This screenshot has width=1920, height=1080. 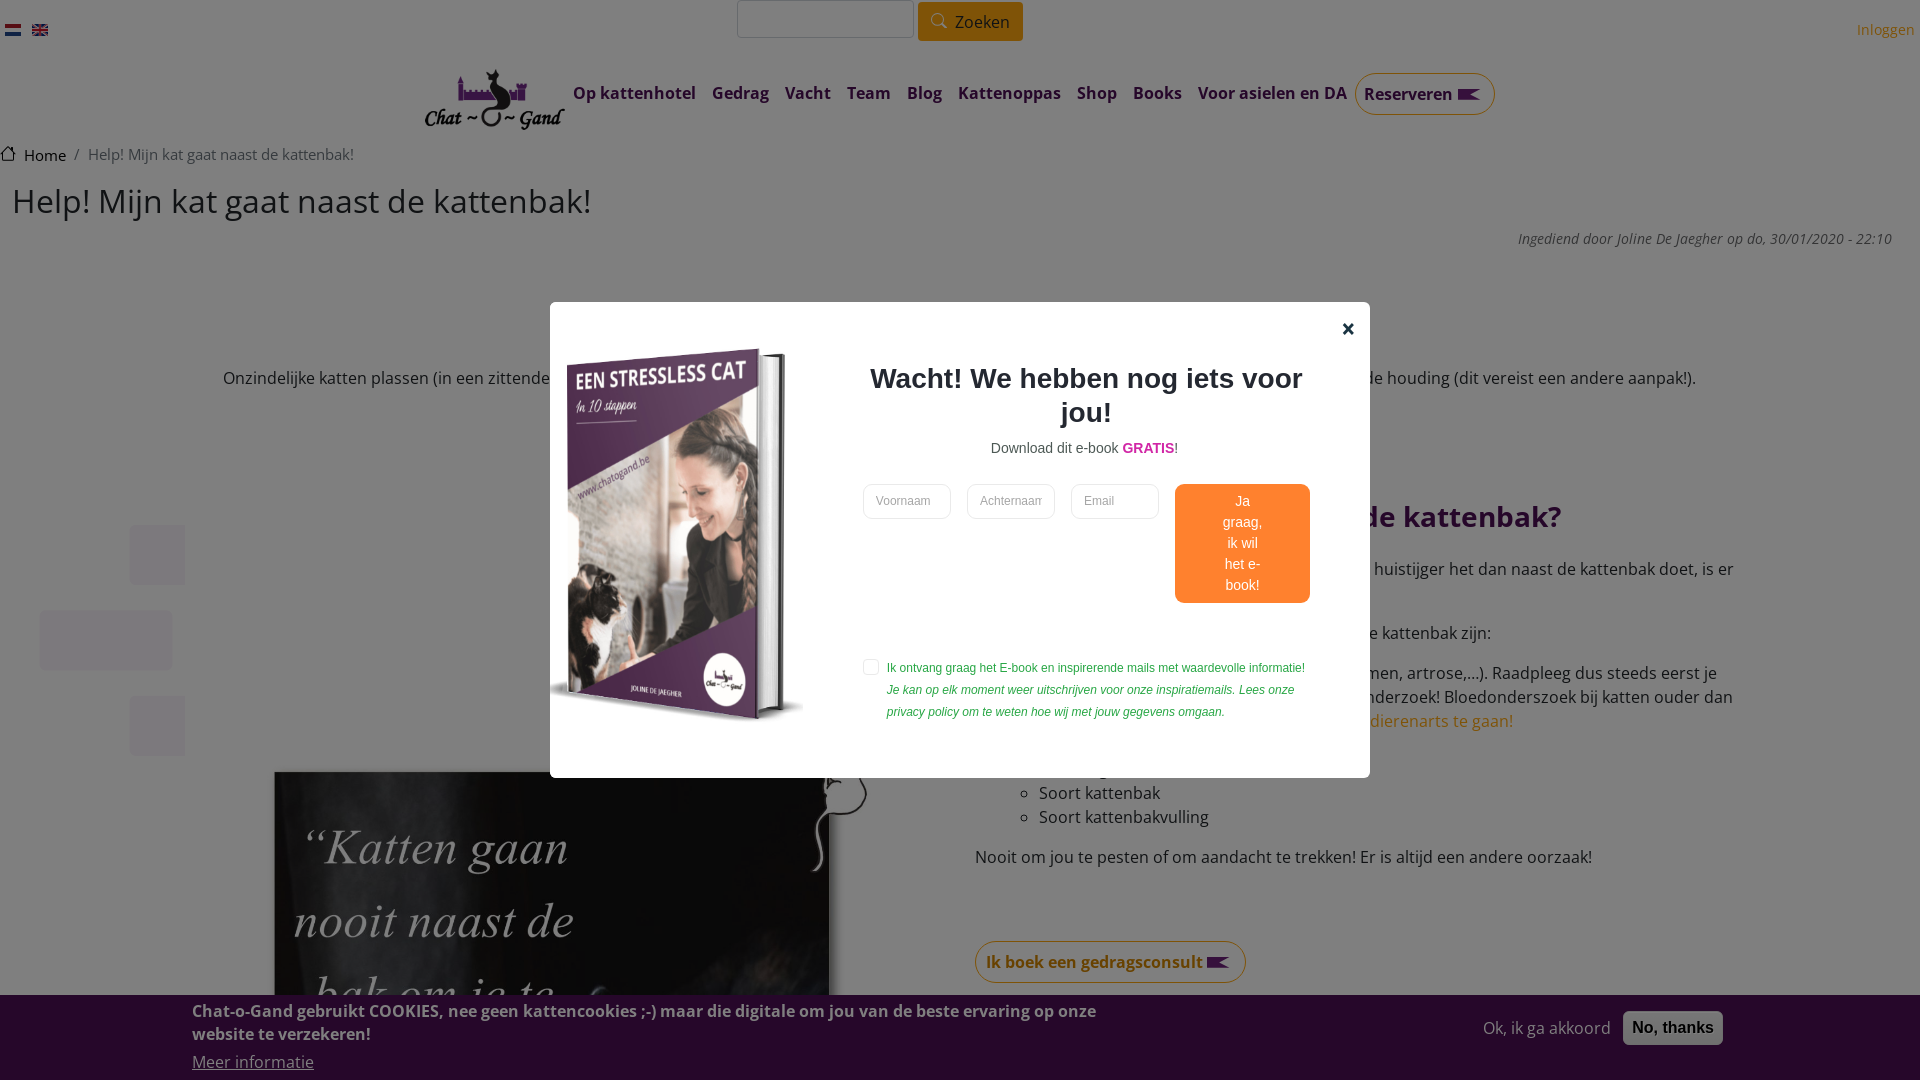 What do you see at coordinates (1158, 93) in the screenshot?
I see `Books` at bounding box center [1158, 93].